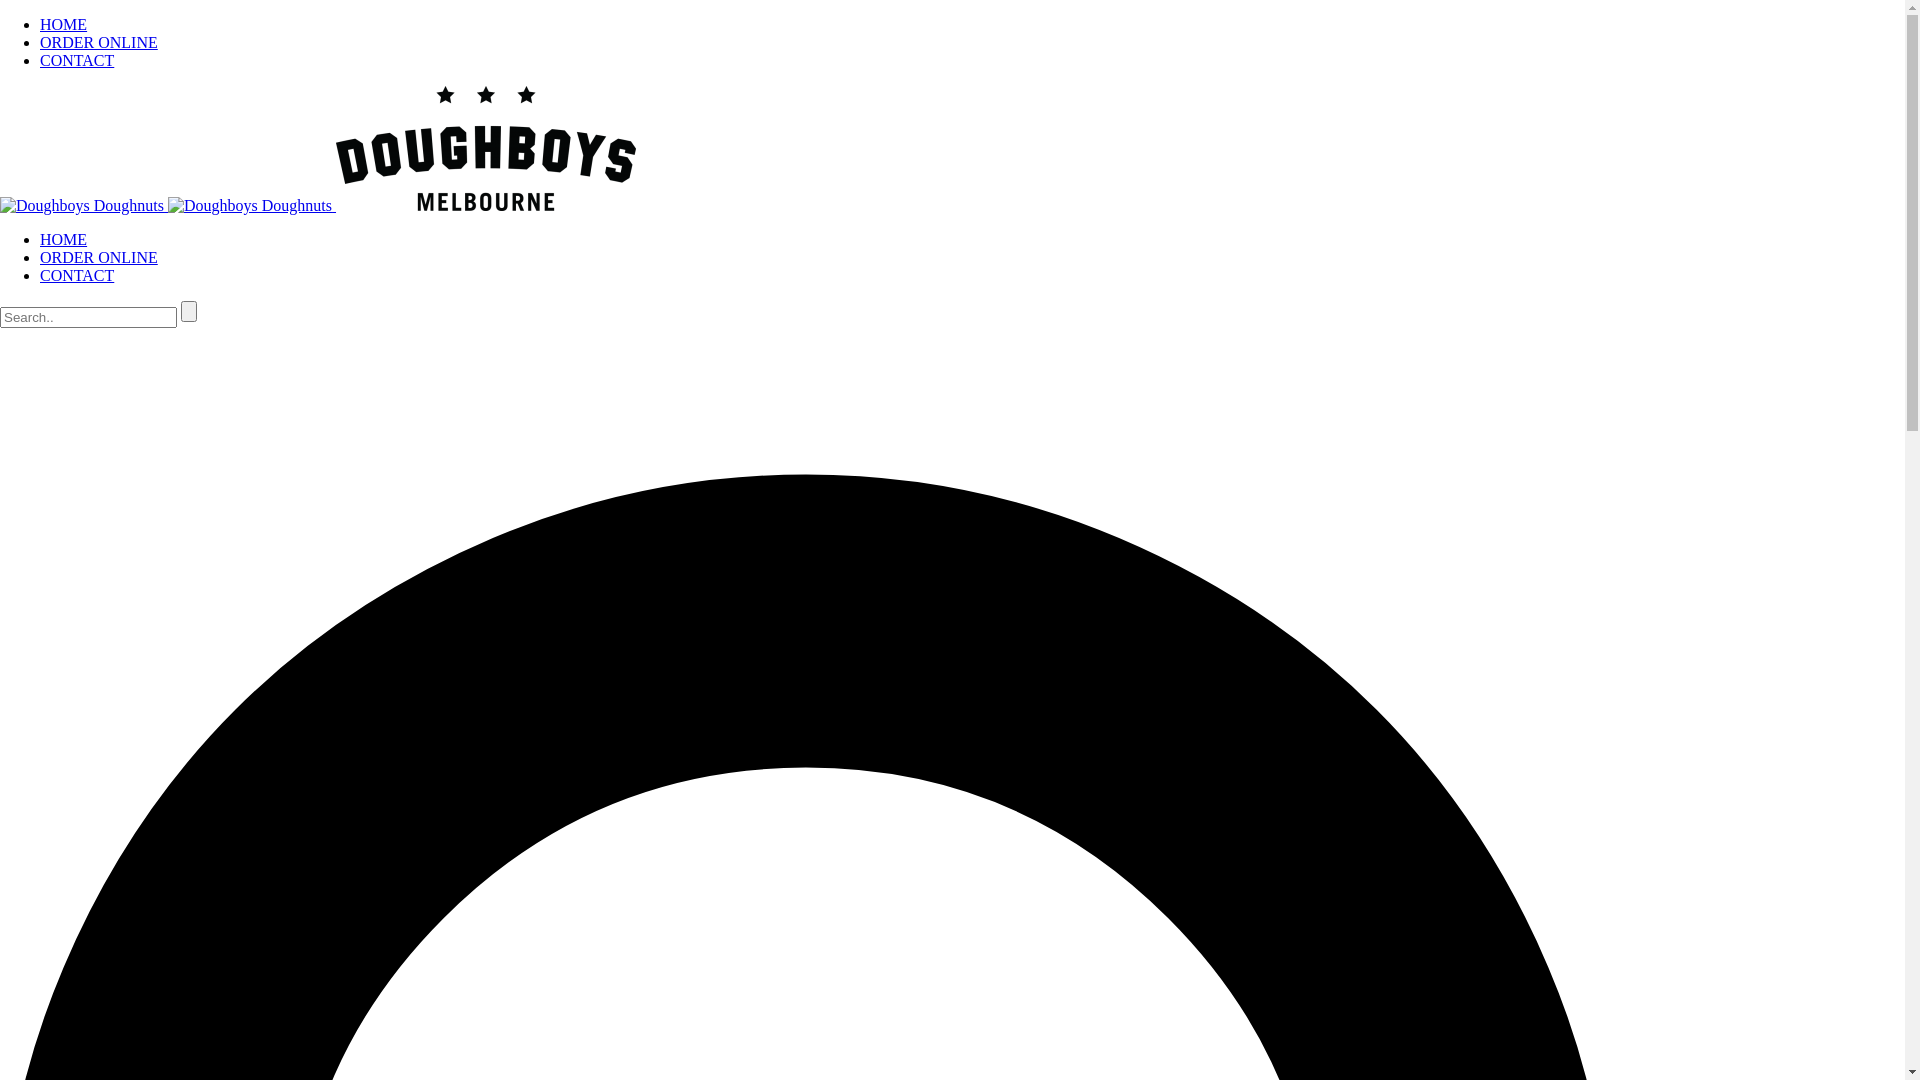 The image size is (1920, 1080). What do you see at coordinates (318, 206) in the screenshot?
I see `Doughboys Doughnuts` at bounding box center [318, 206].